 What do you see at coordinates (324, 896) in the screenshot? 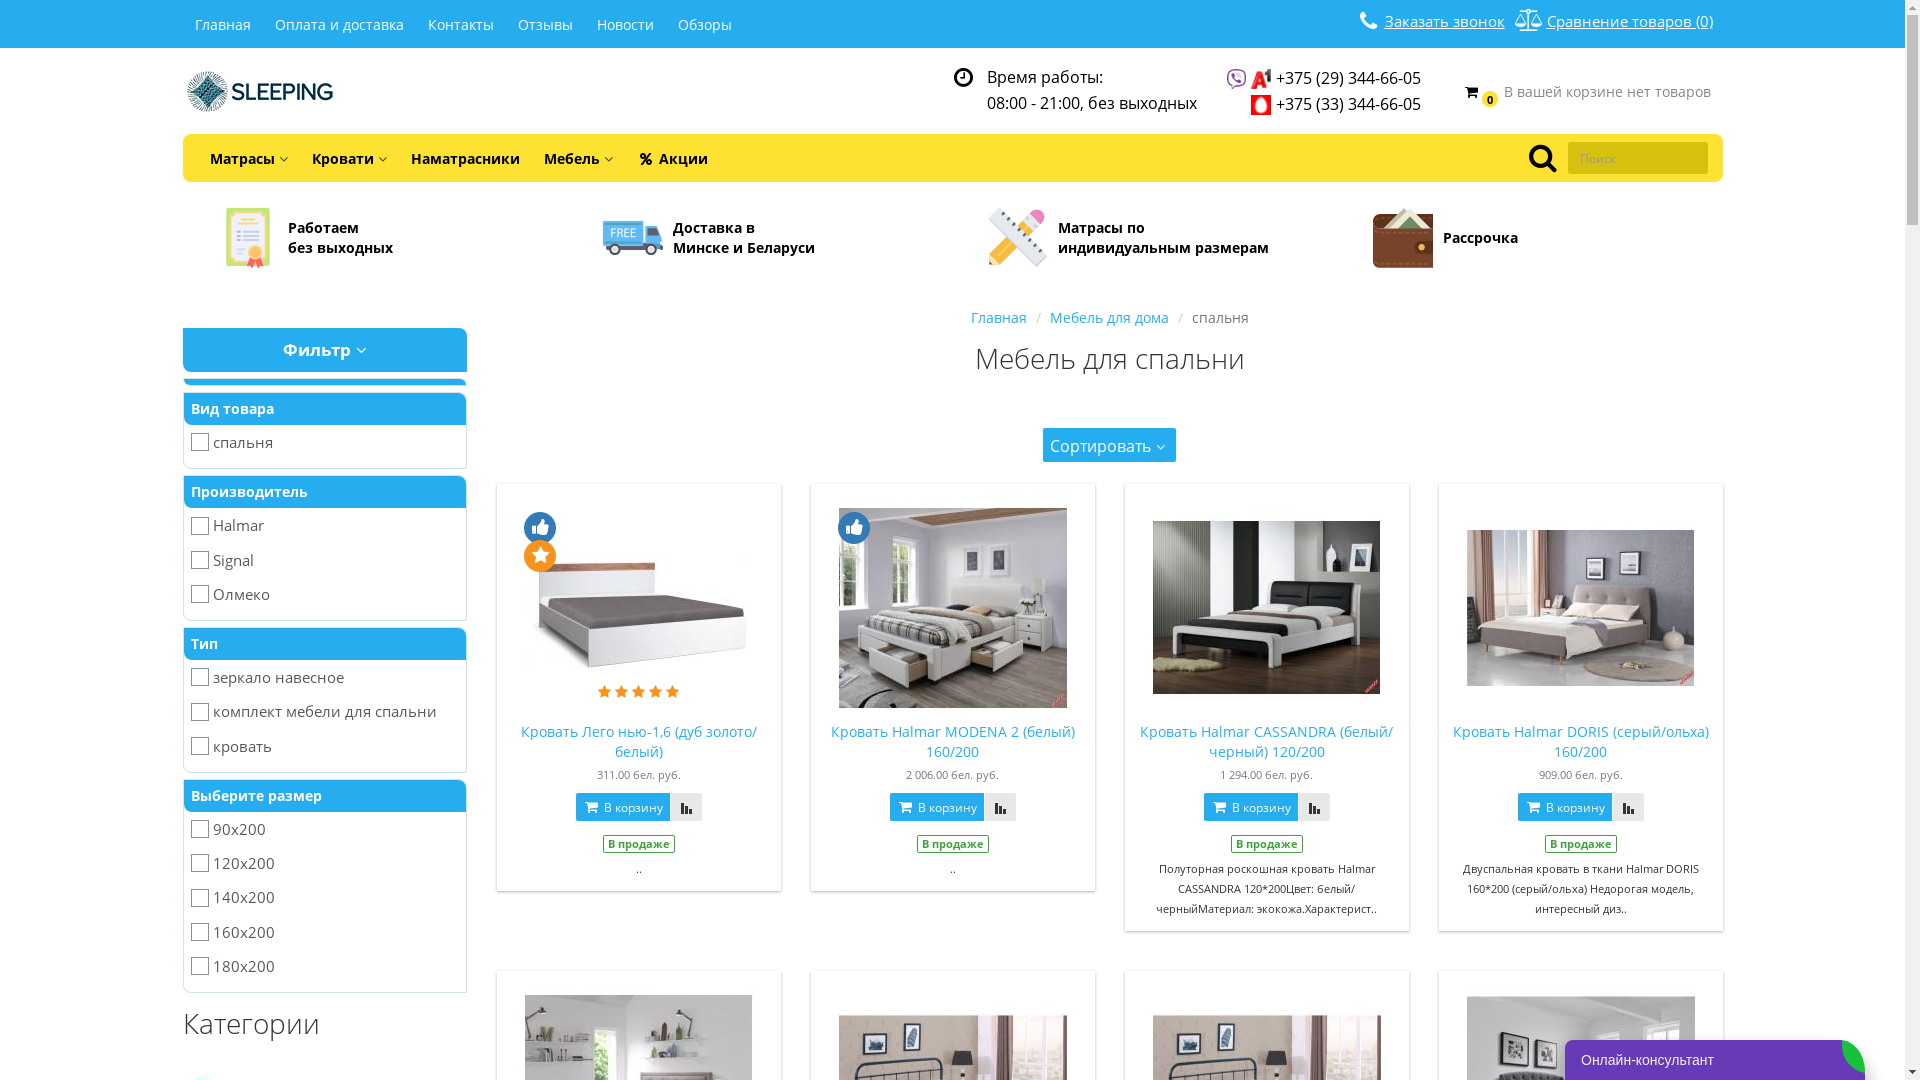
I see `140x200` at bounding box center [324, 896].